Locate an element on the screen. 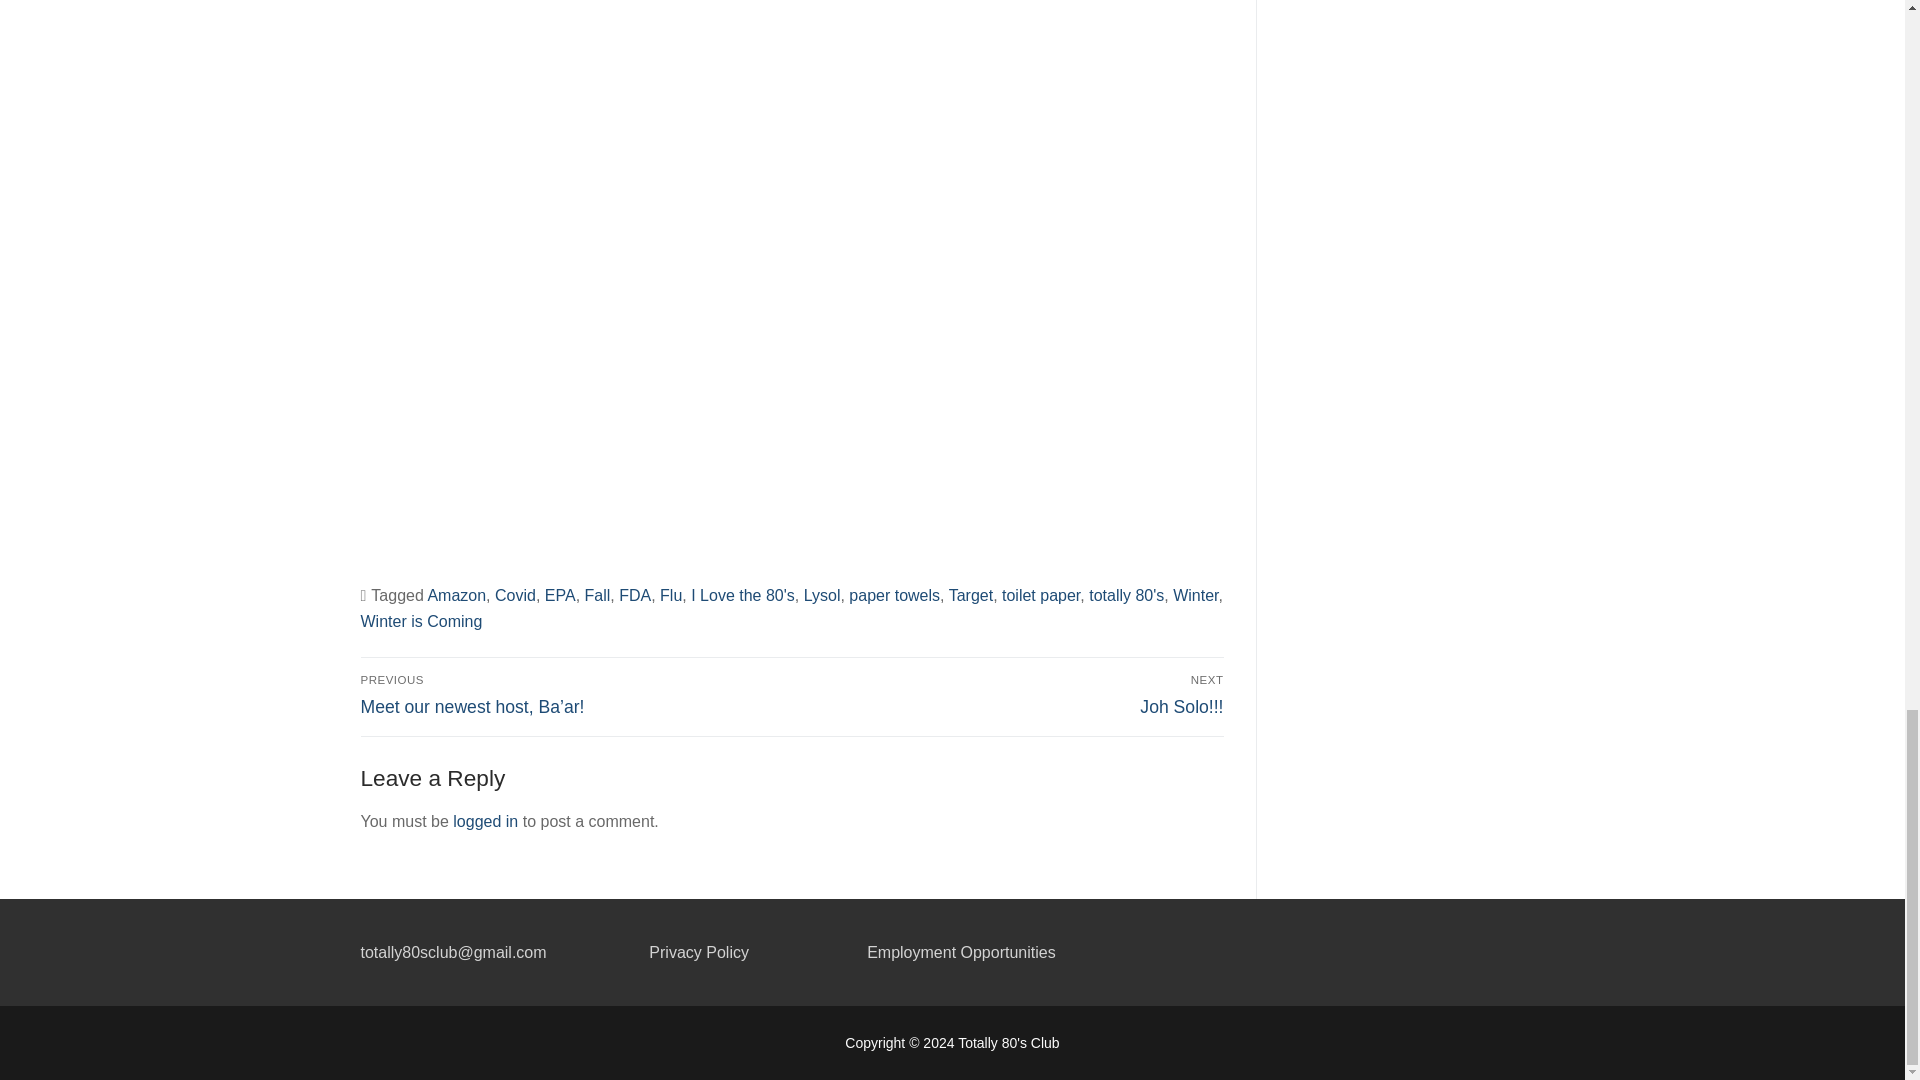 This screenshot has height=1080, width=1920. Lysol is located at coordinates (822, 595).